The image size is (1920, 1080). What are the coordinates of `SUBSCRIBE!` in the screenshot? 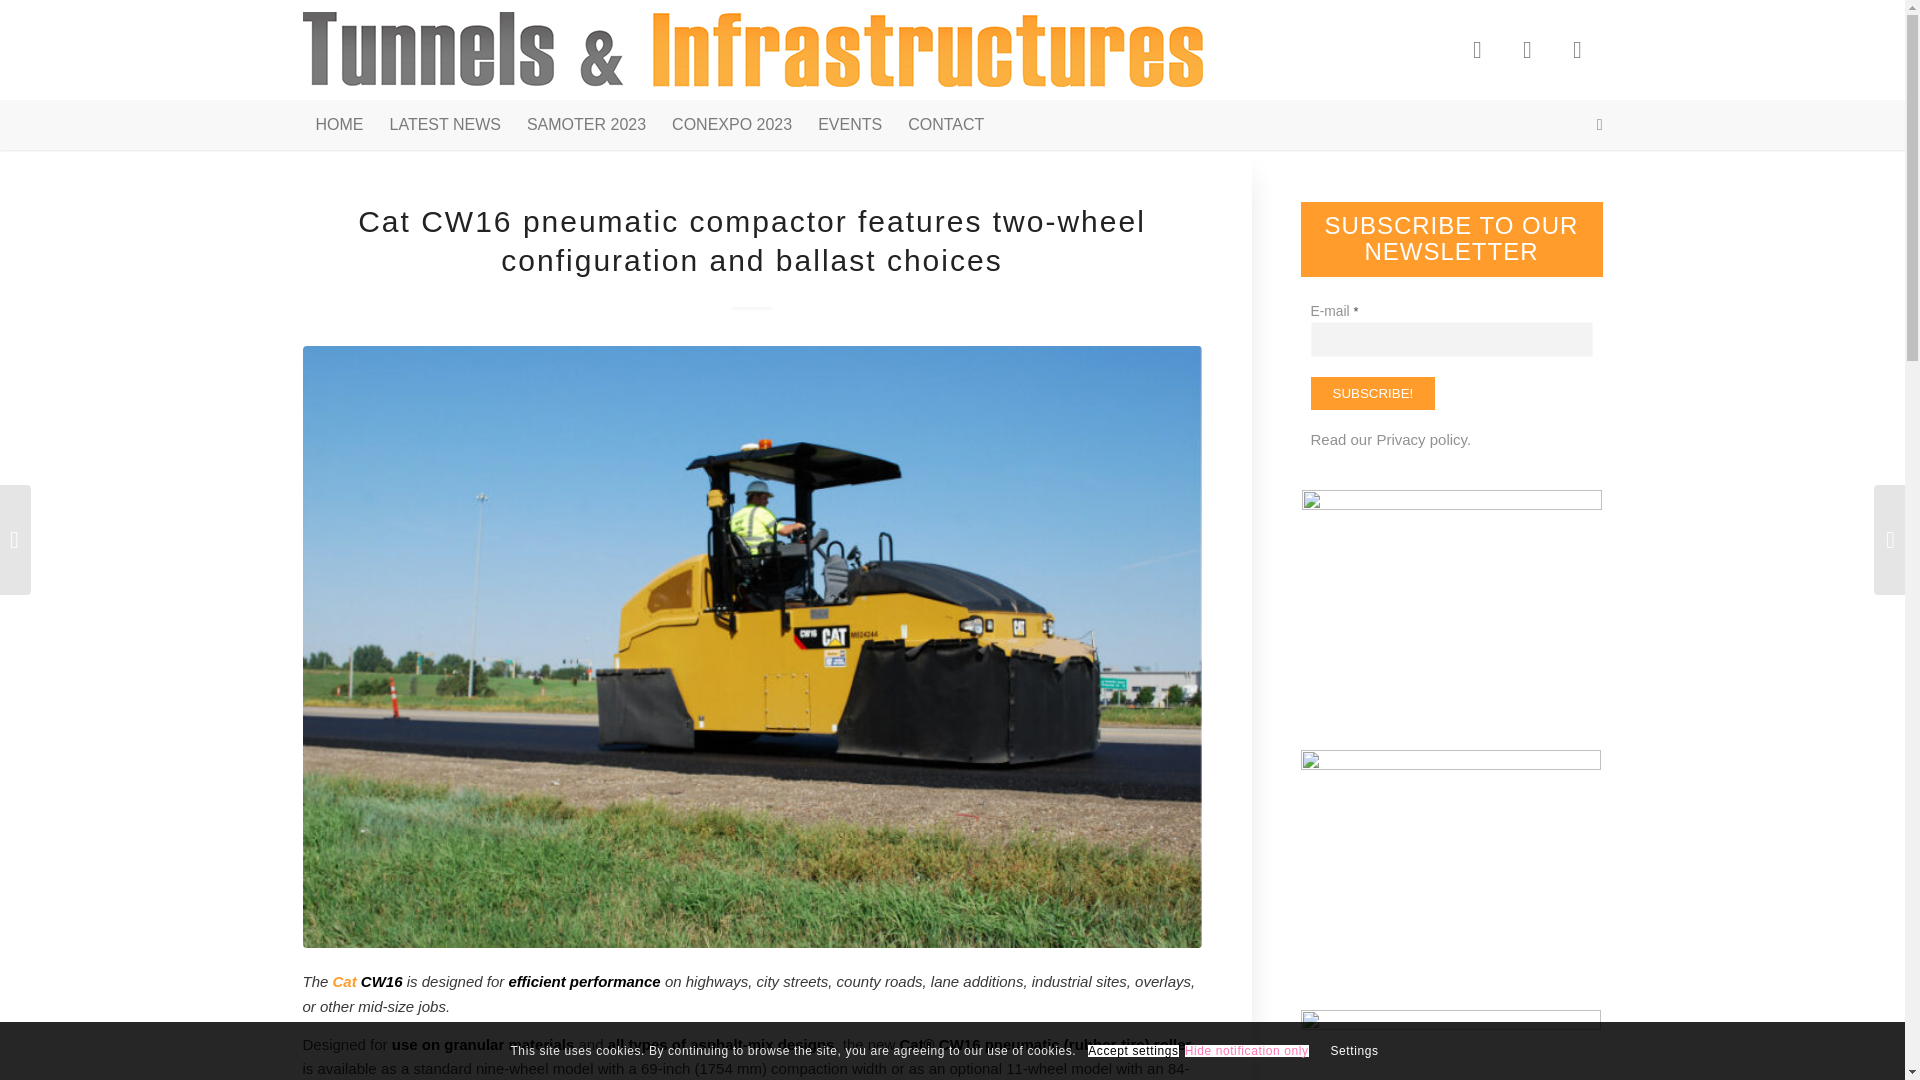 It's located at (1372, 393).